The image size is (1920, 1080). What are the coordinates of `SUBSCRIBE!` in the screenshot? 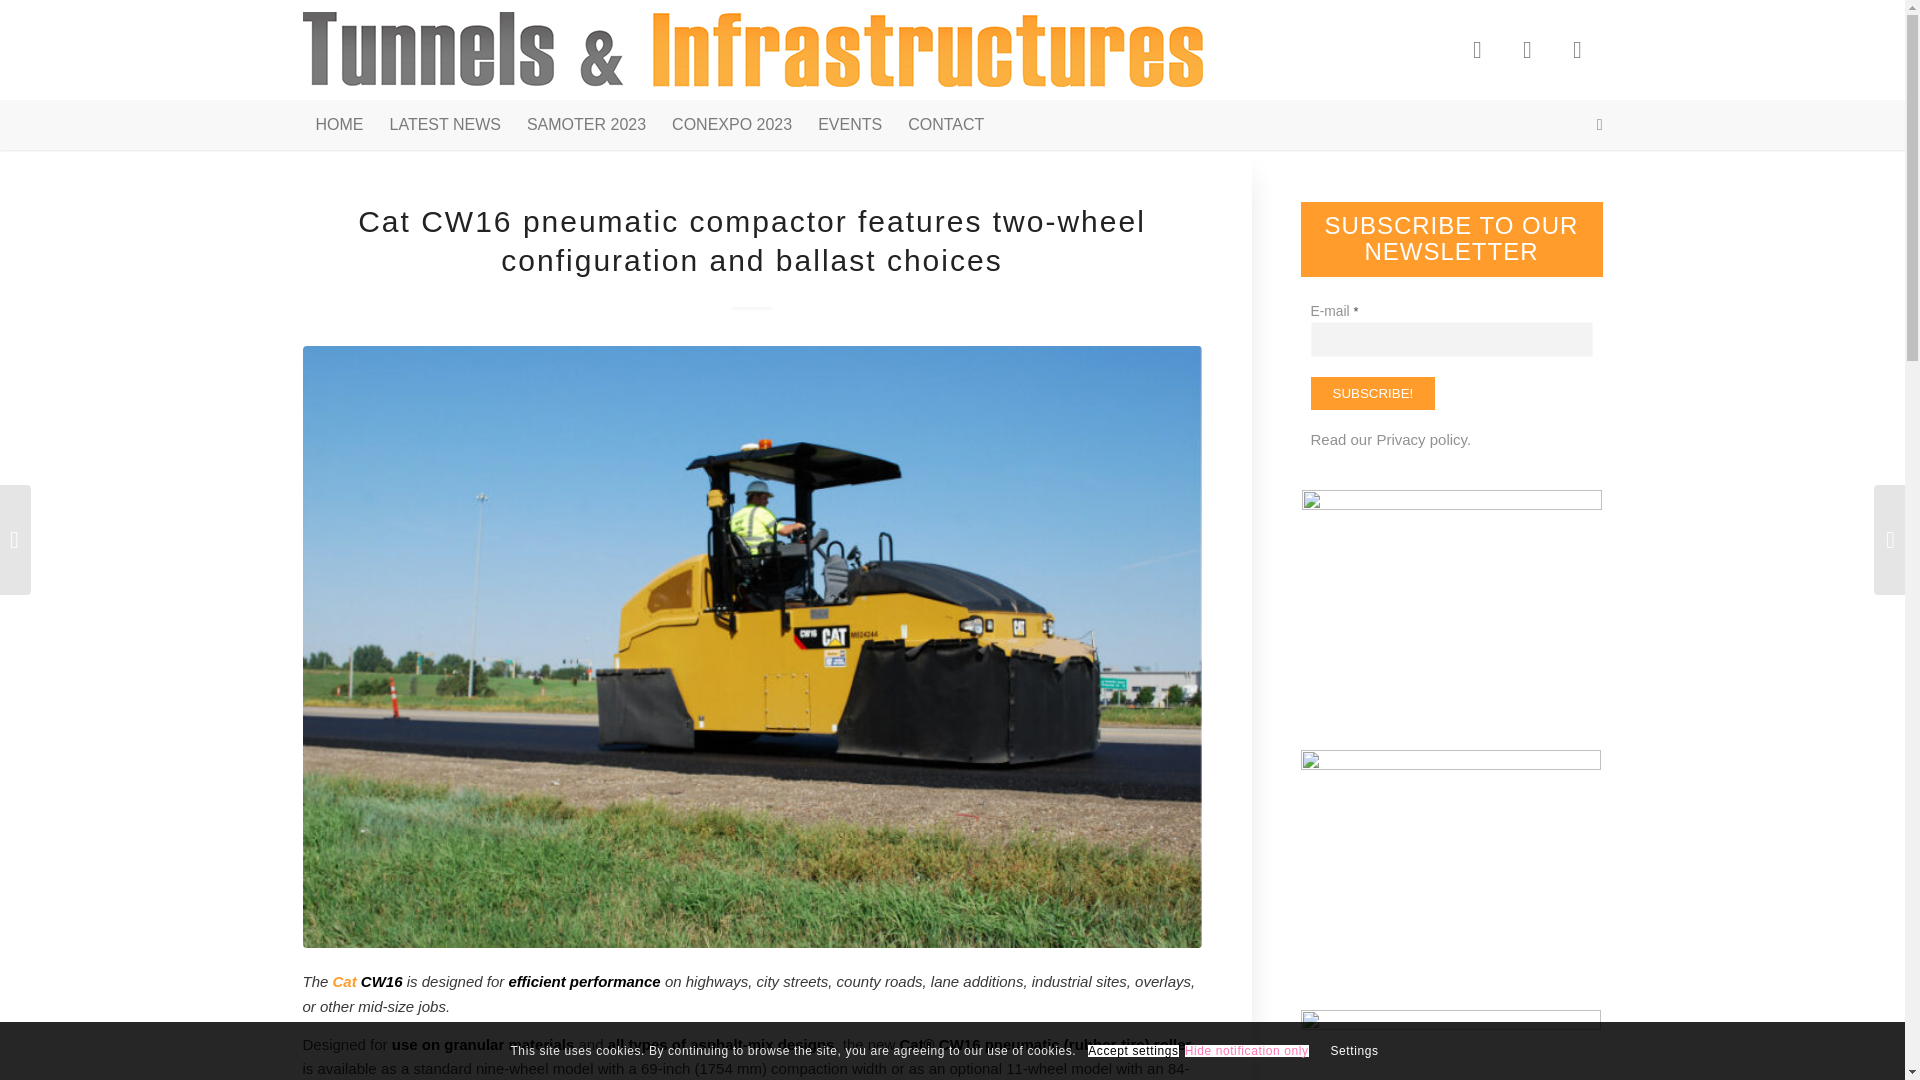 It's located at (1372, 393).